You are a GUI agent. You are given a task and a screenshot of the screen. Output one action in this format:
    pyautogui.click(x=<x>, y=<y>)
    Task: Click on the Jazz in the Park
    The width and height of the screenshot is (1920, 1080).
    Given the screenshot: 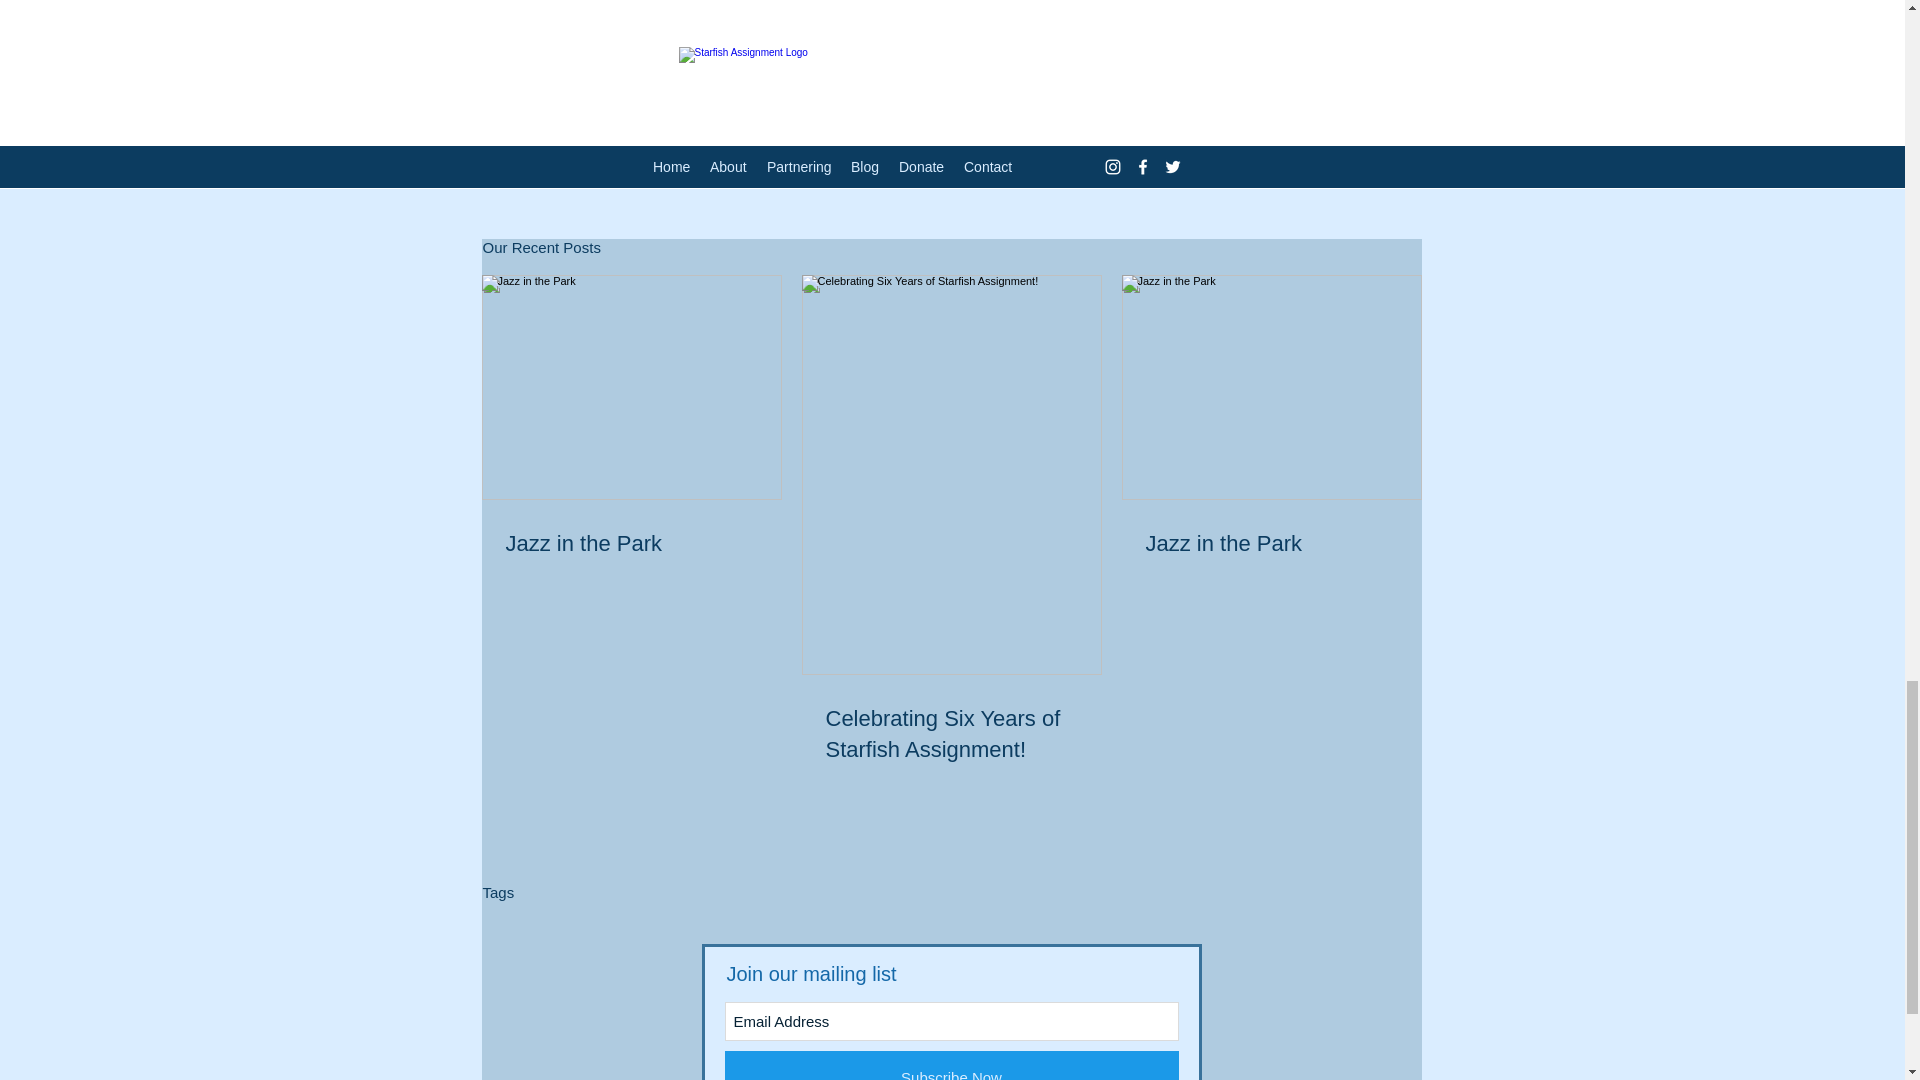 What is the action you would take?
    pyautogui.click(x=632, y=544)
    